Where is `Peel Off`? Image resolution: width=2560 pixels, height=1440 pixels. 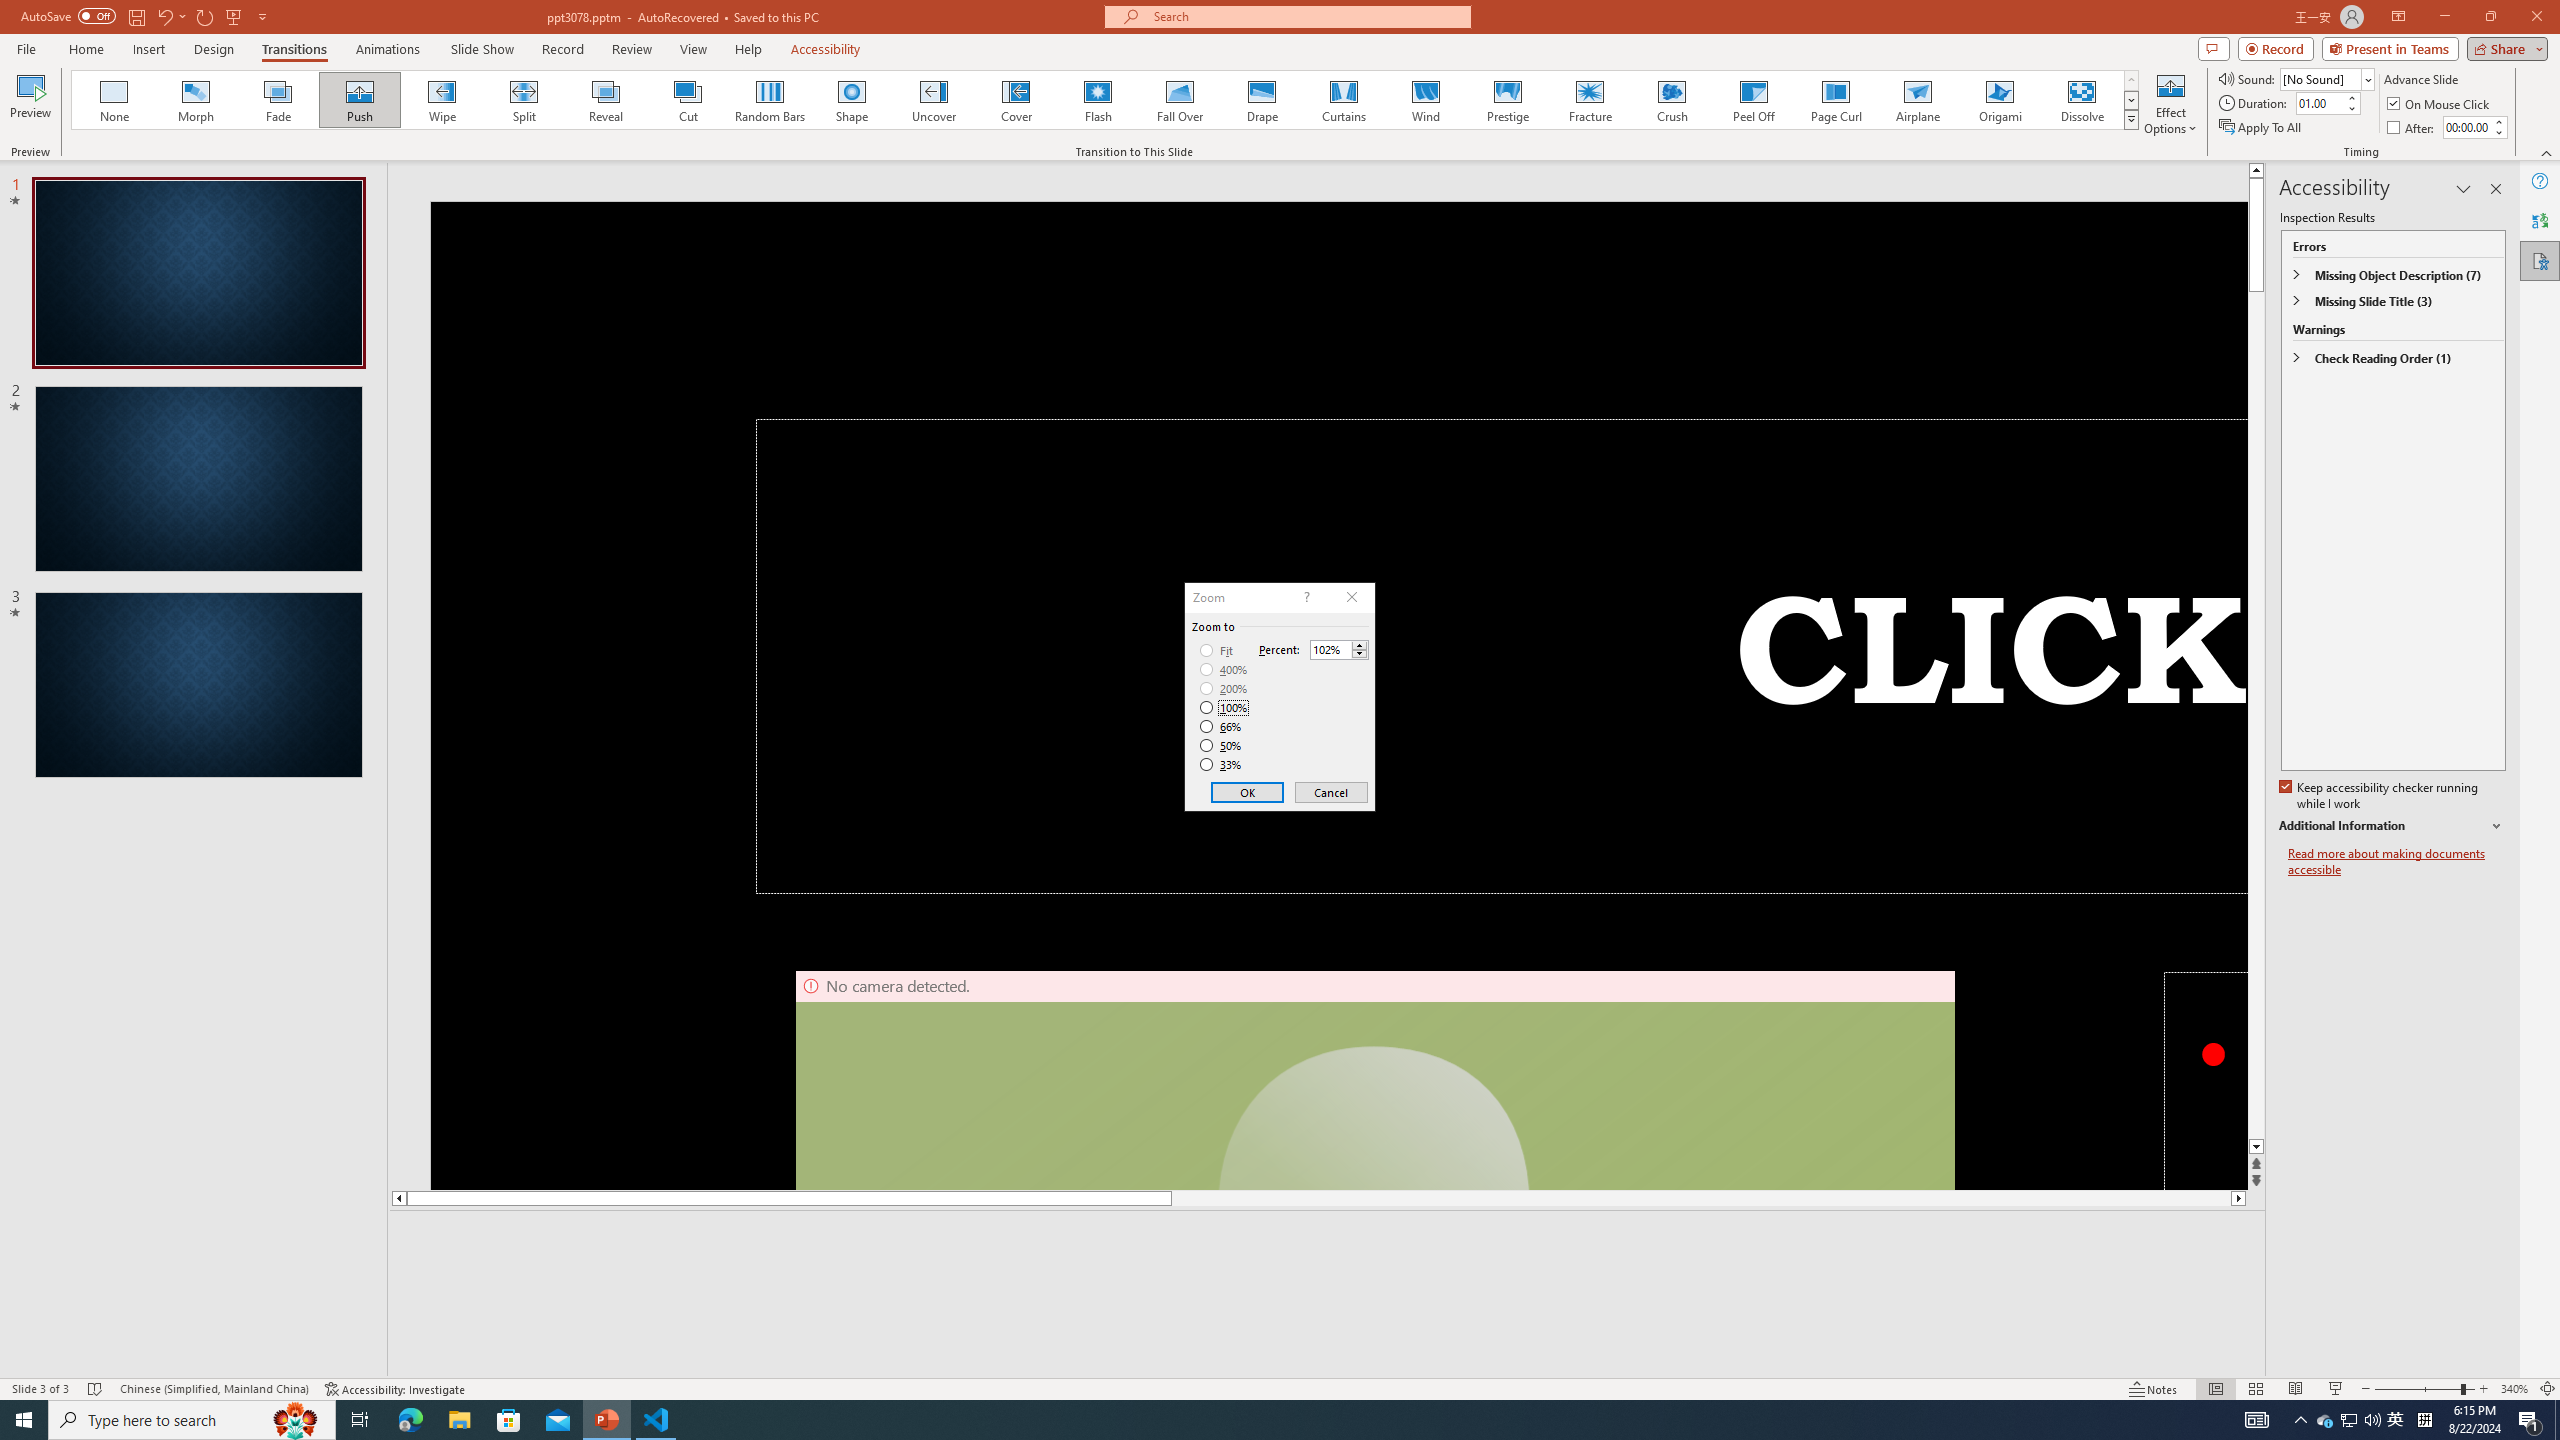
Peel Off is located at coordinates (192, 1420).